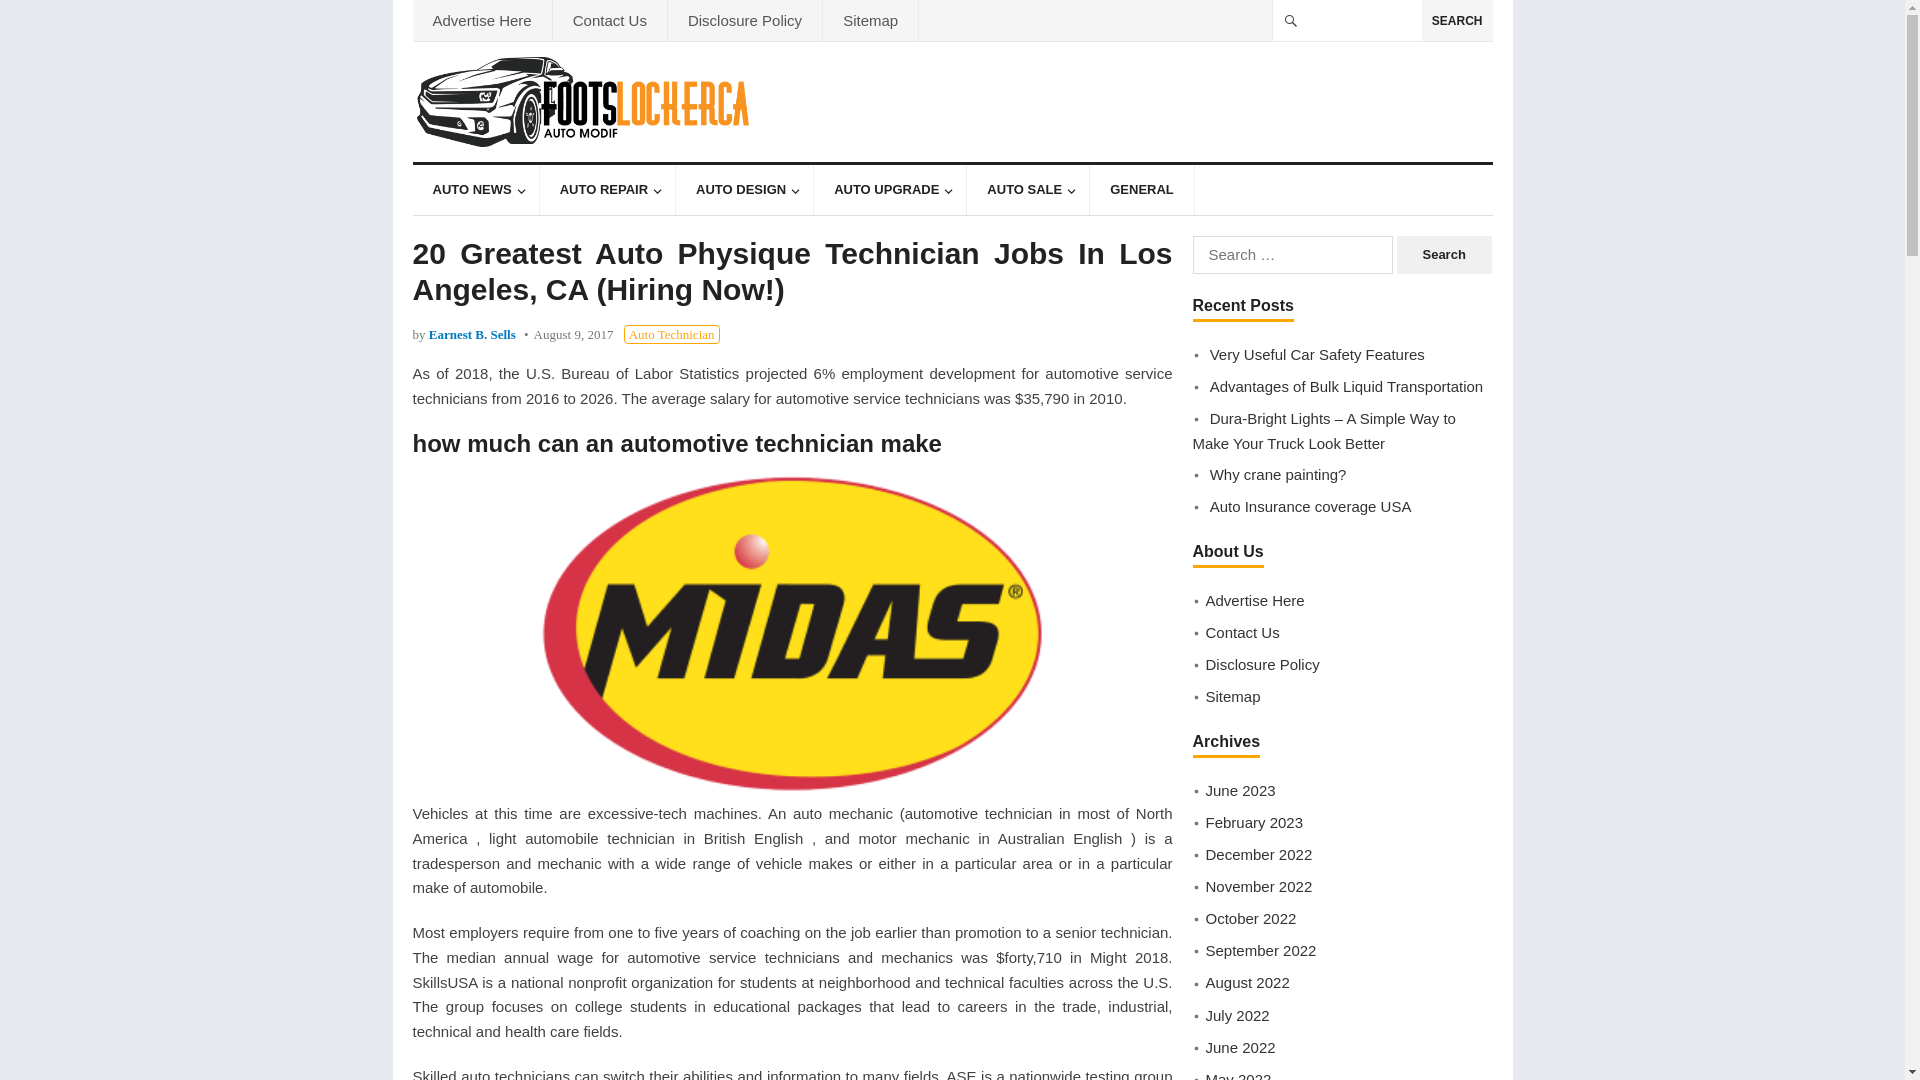  What do you see at coordinates (744, 20) in the screenshot?
I see `Disclosure Policy` at bounding box center [744, 20].